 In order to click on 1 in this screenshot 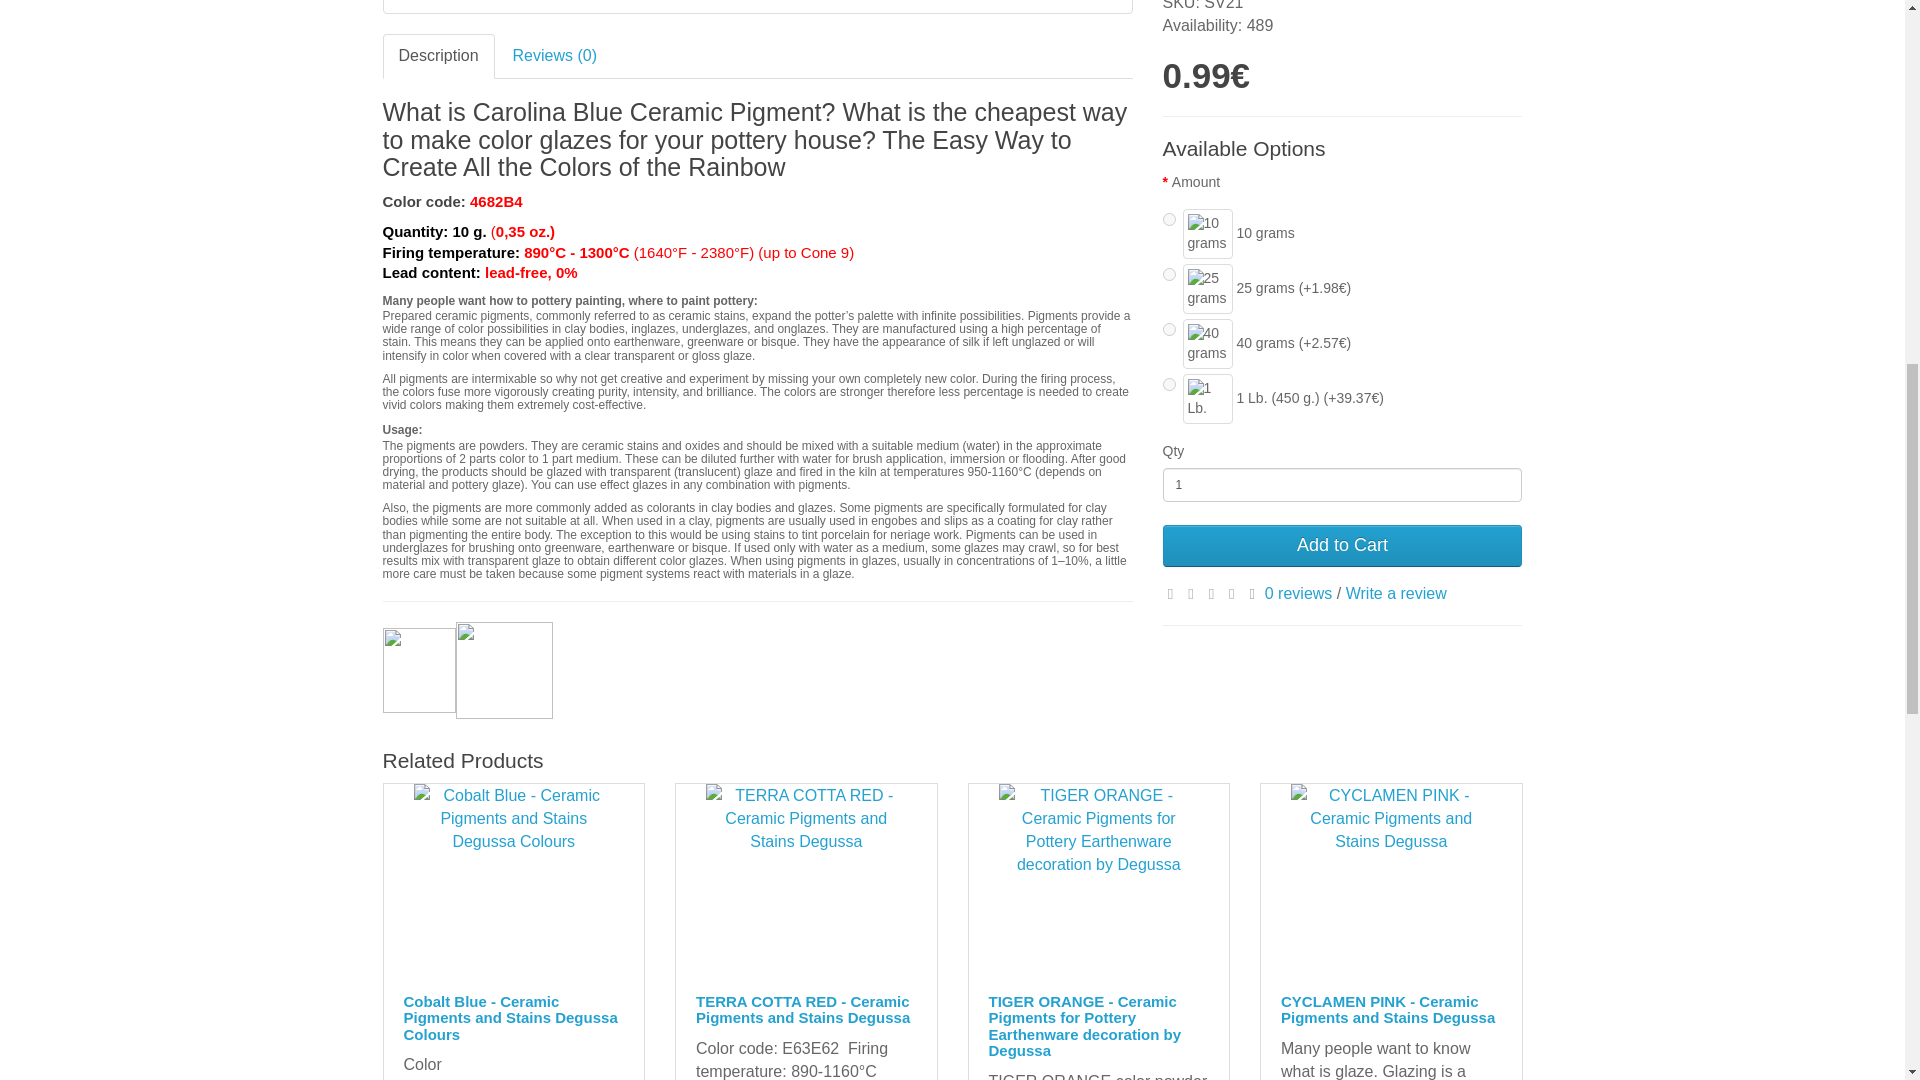, I will do `click(1342, 484)`.